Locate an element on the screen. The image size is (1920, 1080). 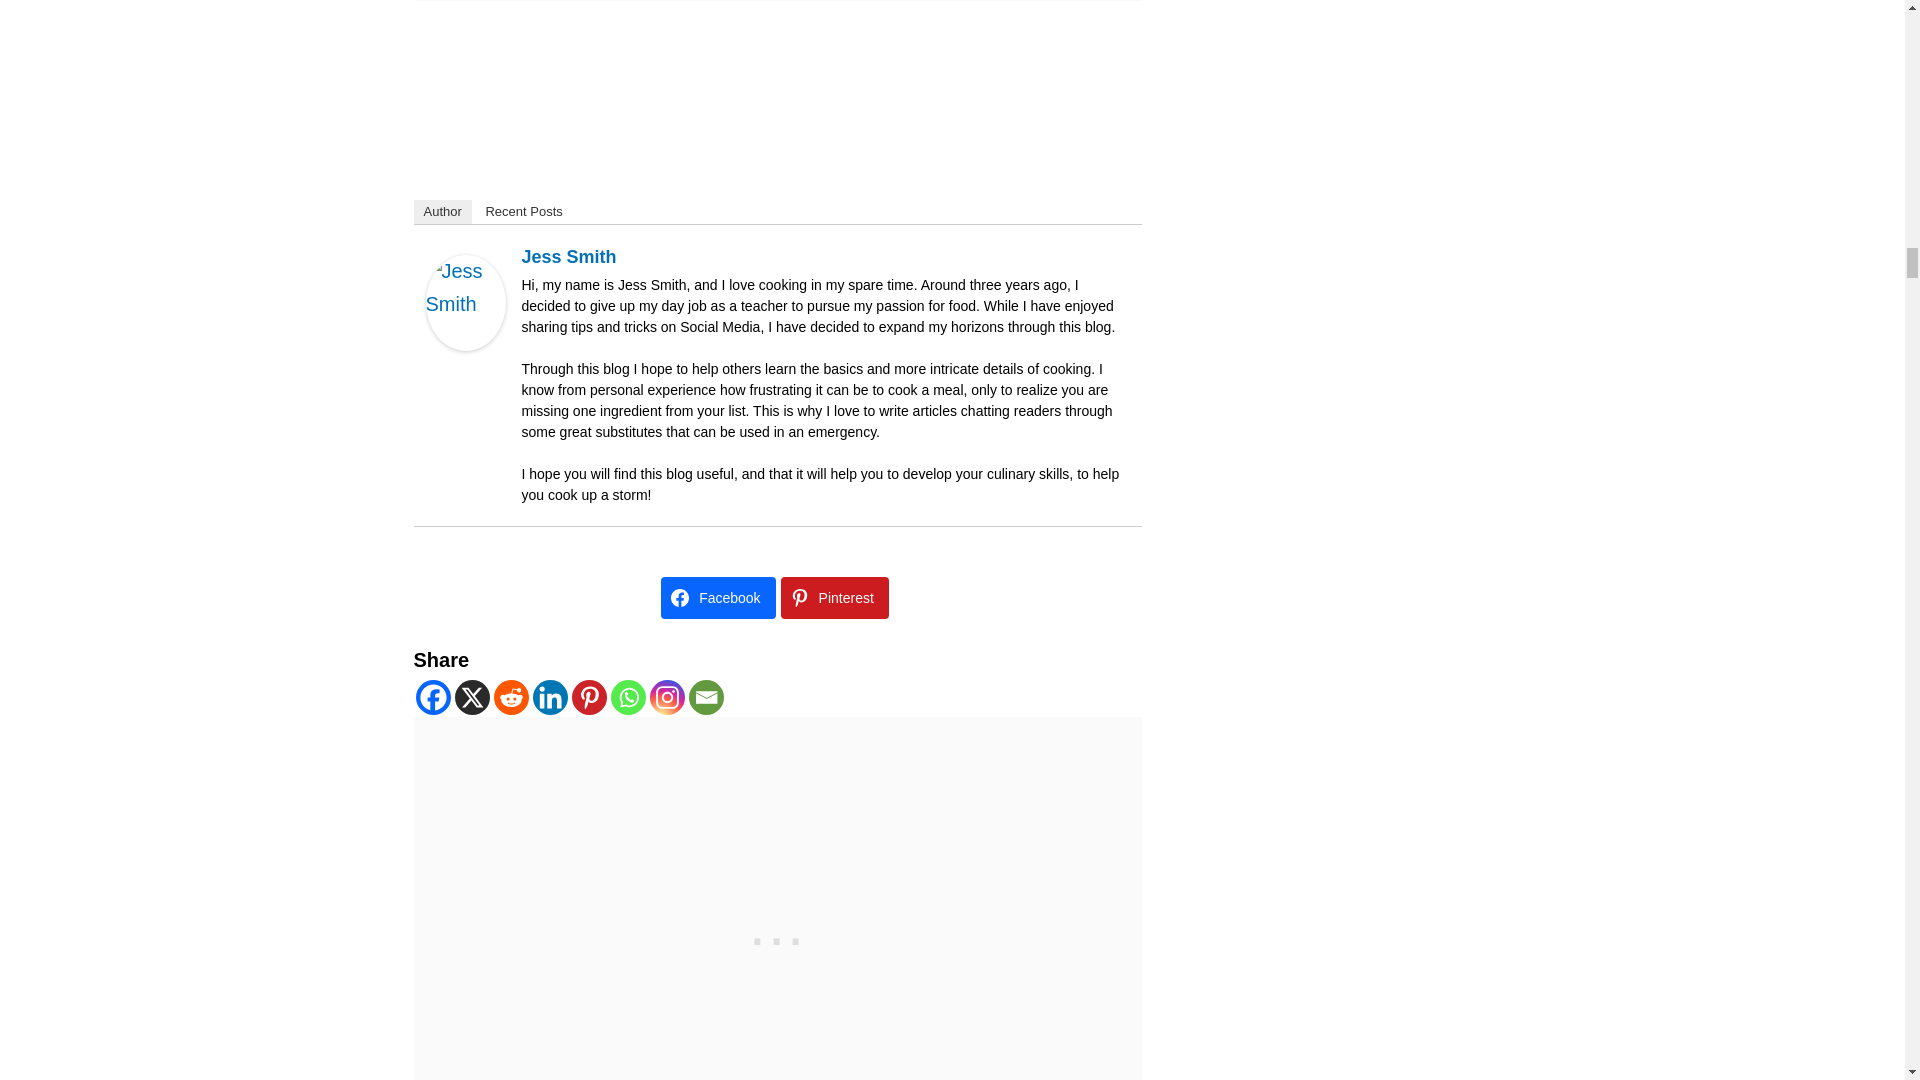
Pinterest is located at coordinates (589, 697).